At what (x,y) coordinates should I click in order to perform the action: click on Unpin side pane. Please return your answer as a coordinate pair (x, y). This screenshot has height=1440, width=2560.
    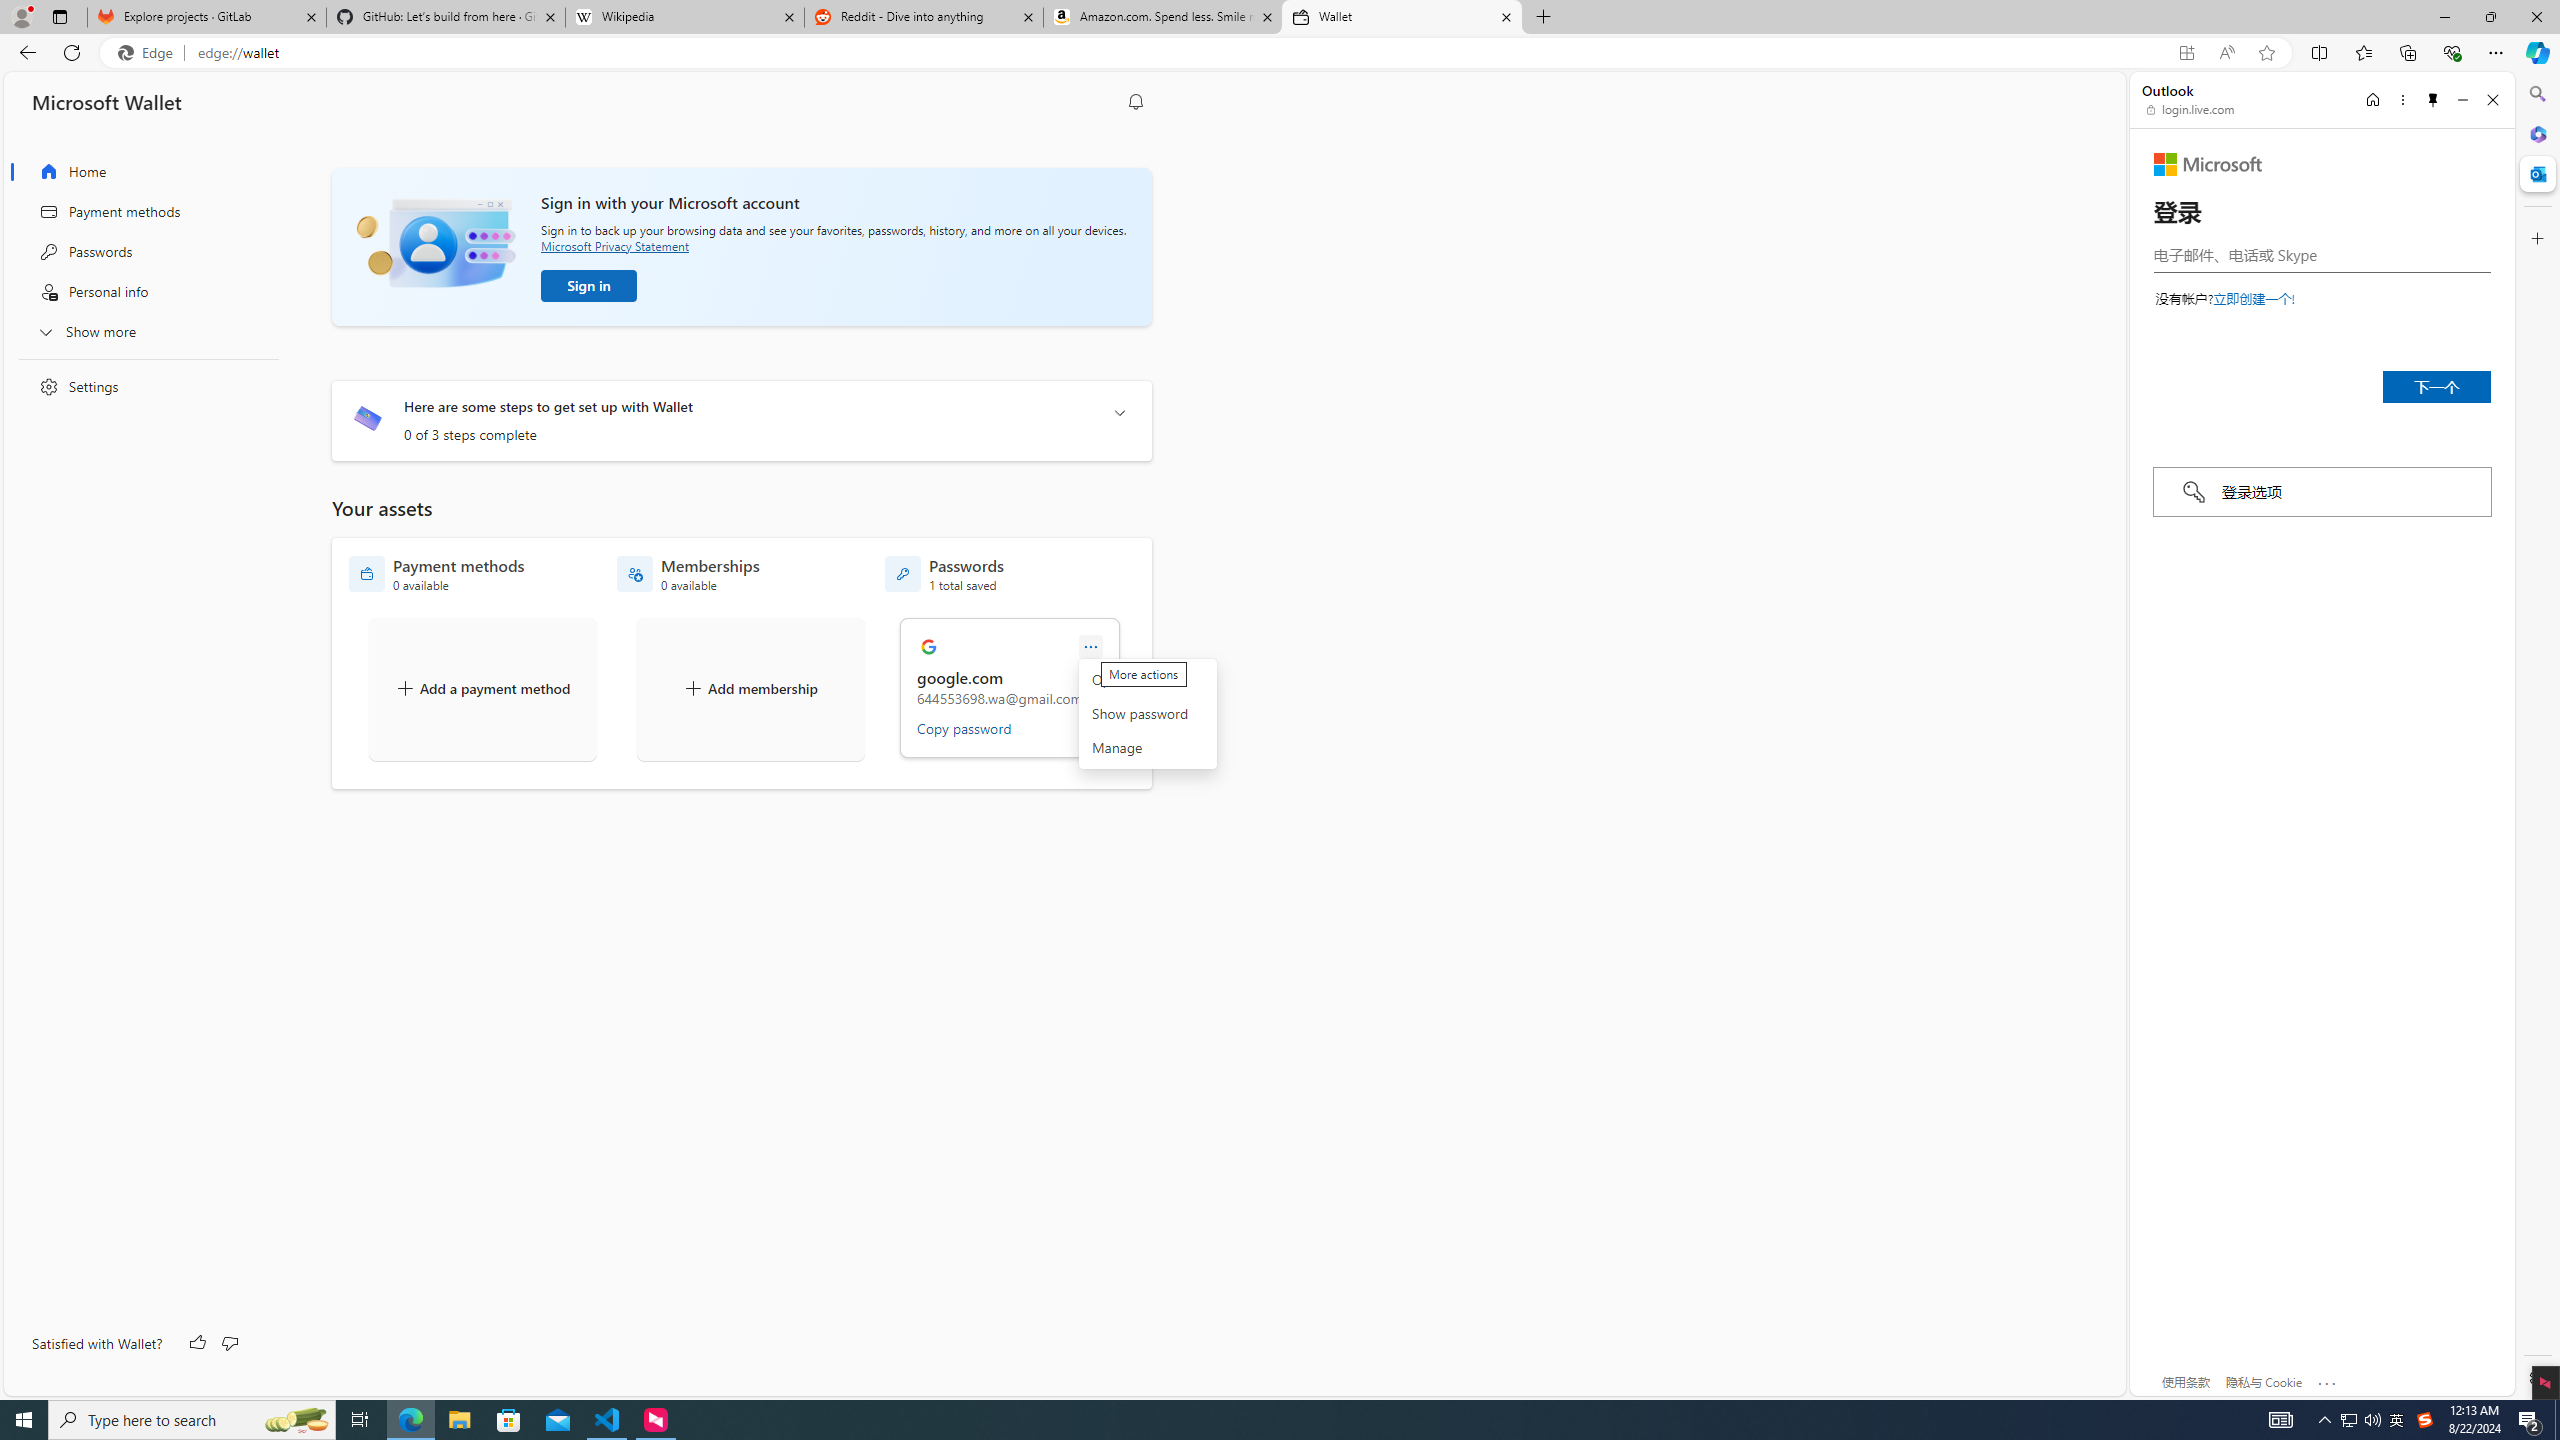
    Looking at the image, I should click on (2433, 100).